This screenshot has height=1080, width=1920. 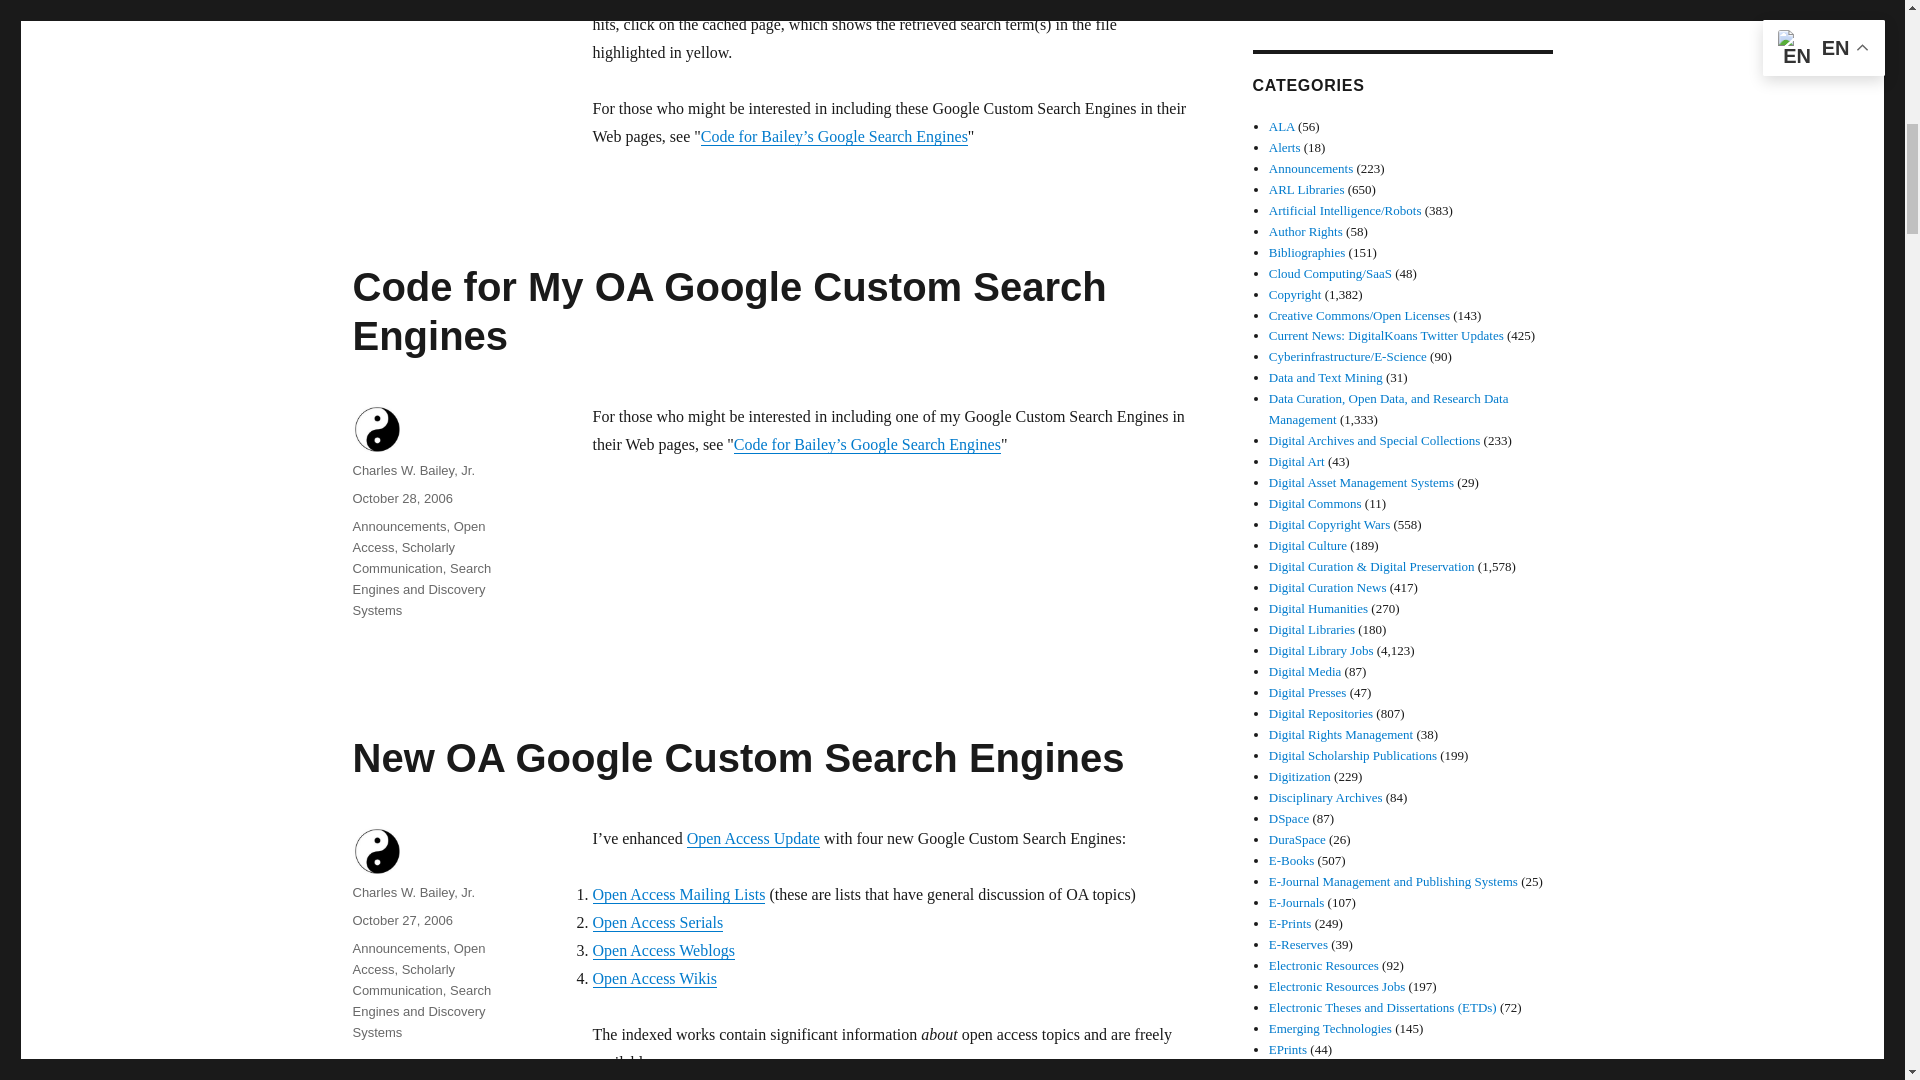 What do you see at coordinates (654, 978) in the screenshot?
I see `Open Access Wikis` at bounding box center [654, 978].